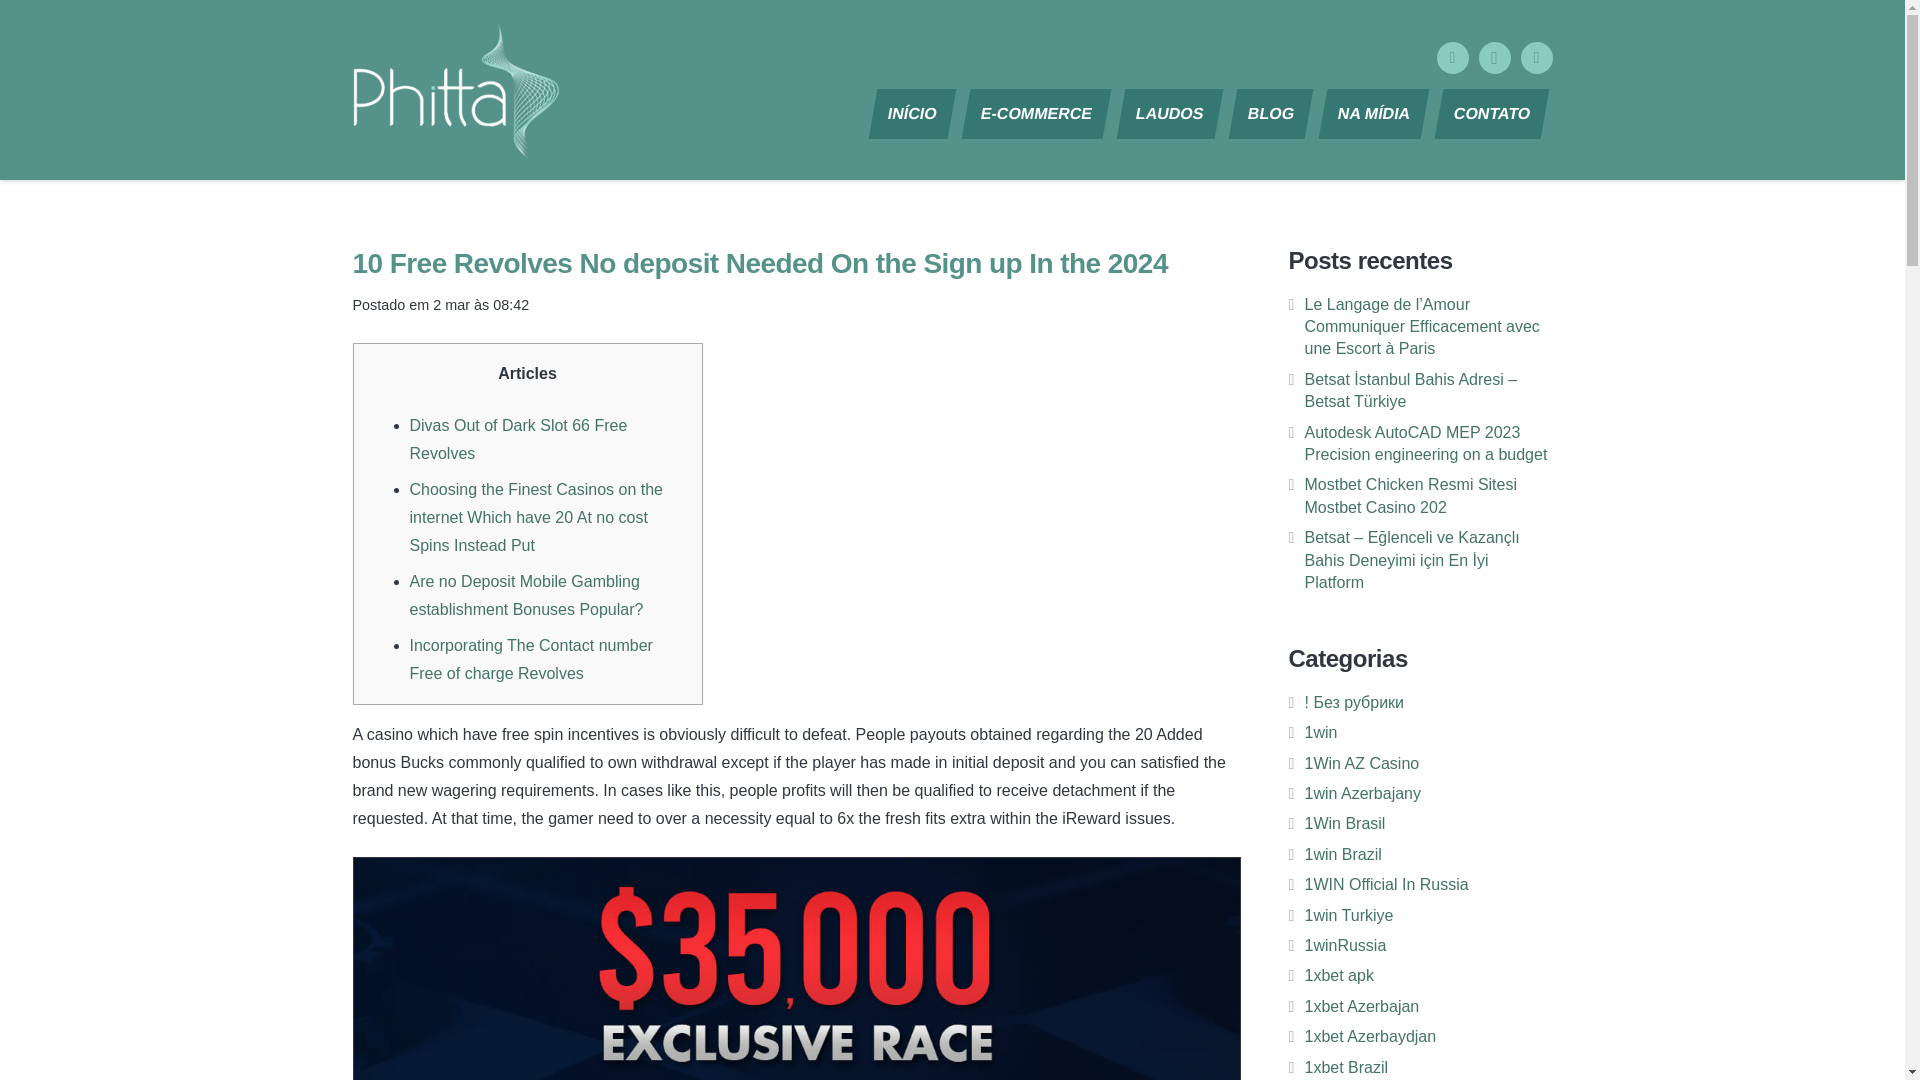 Image resolution: width=1920 pixels, height=1080 pixels. Describe the element at coordinates (518, 439) in the screenshot. I see `Divas Out of Dark Slot 66 Free Revolves` at that location.